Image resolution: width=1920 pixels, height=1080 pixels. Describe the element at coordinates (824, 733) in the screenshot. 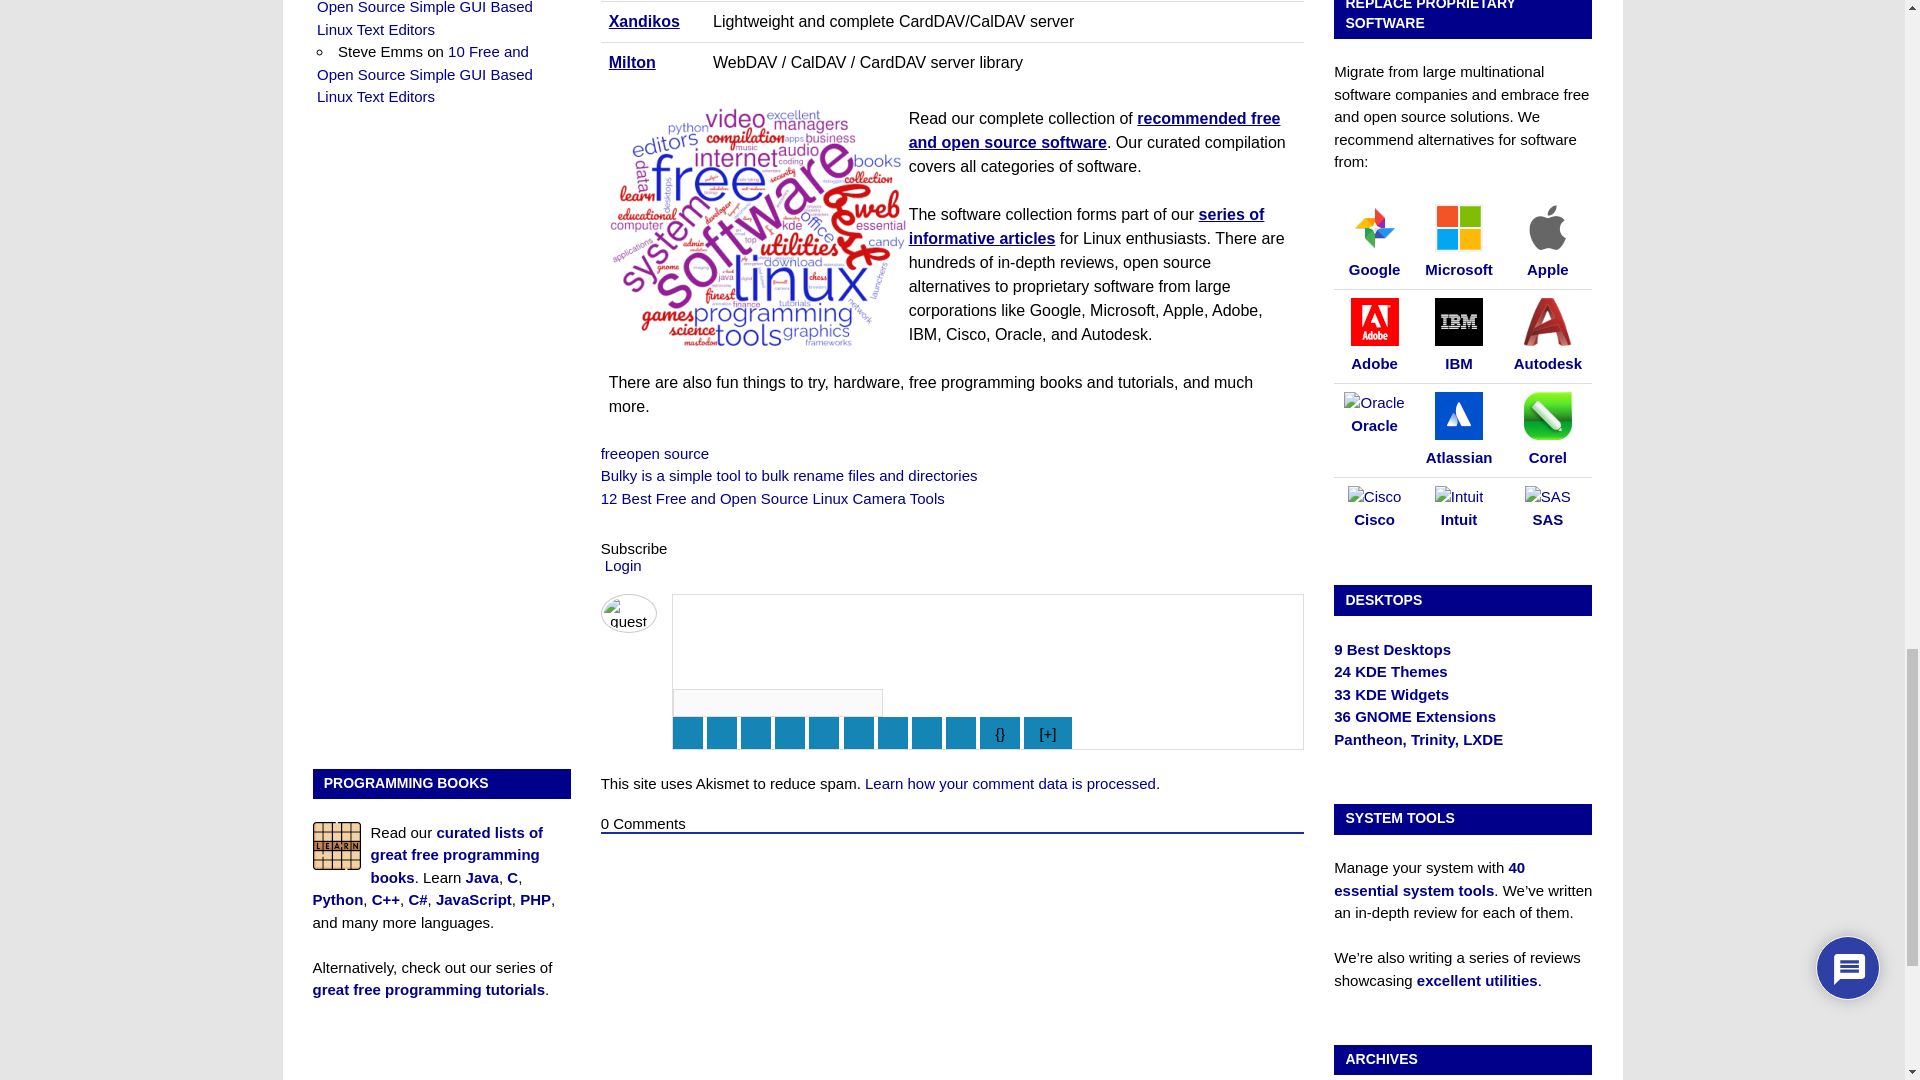

I see `ordered` at that location.